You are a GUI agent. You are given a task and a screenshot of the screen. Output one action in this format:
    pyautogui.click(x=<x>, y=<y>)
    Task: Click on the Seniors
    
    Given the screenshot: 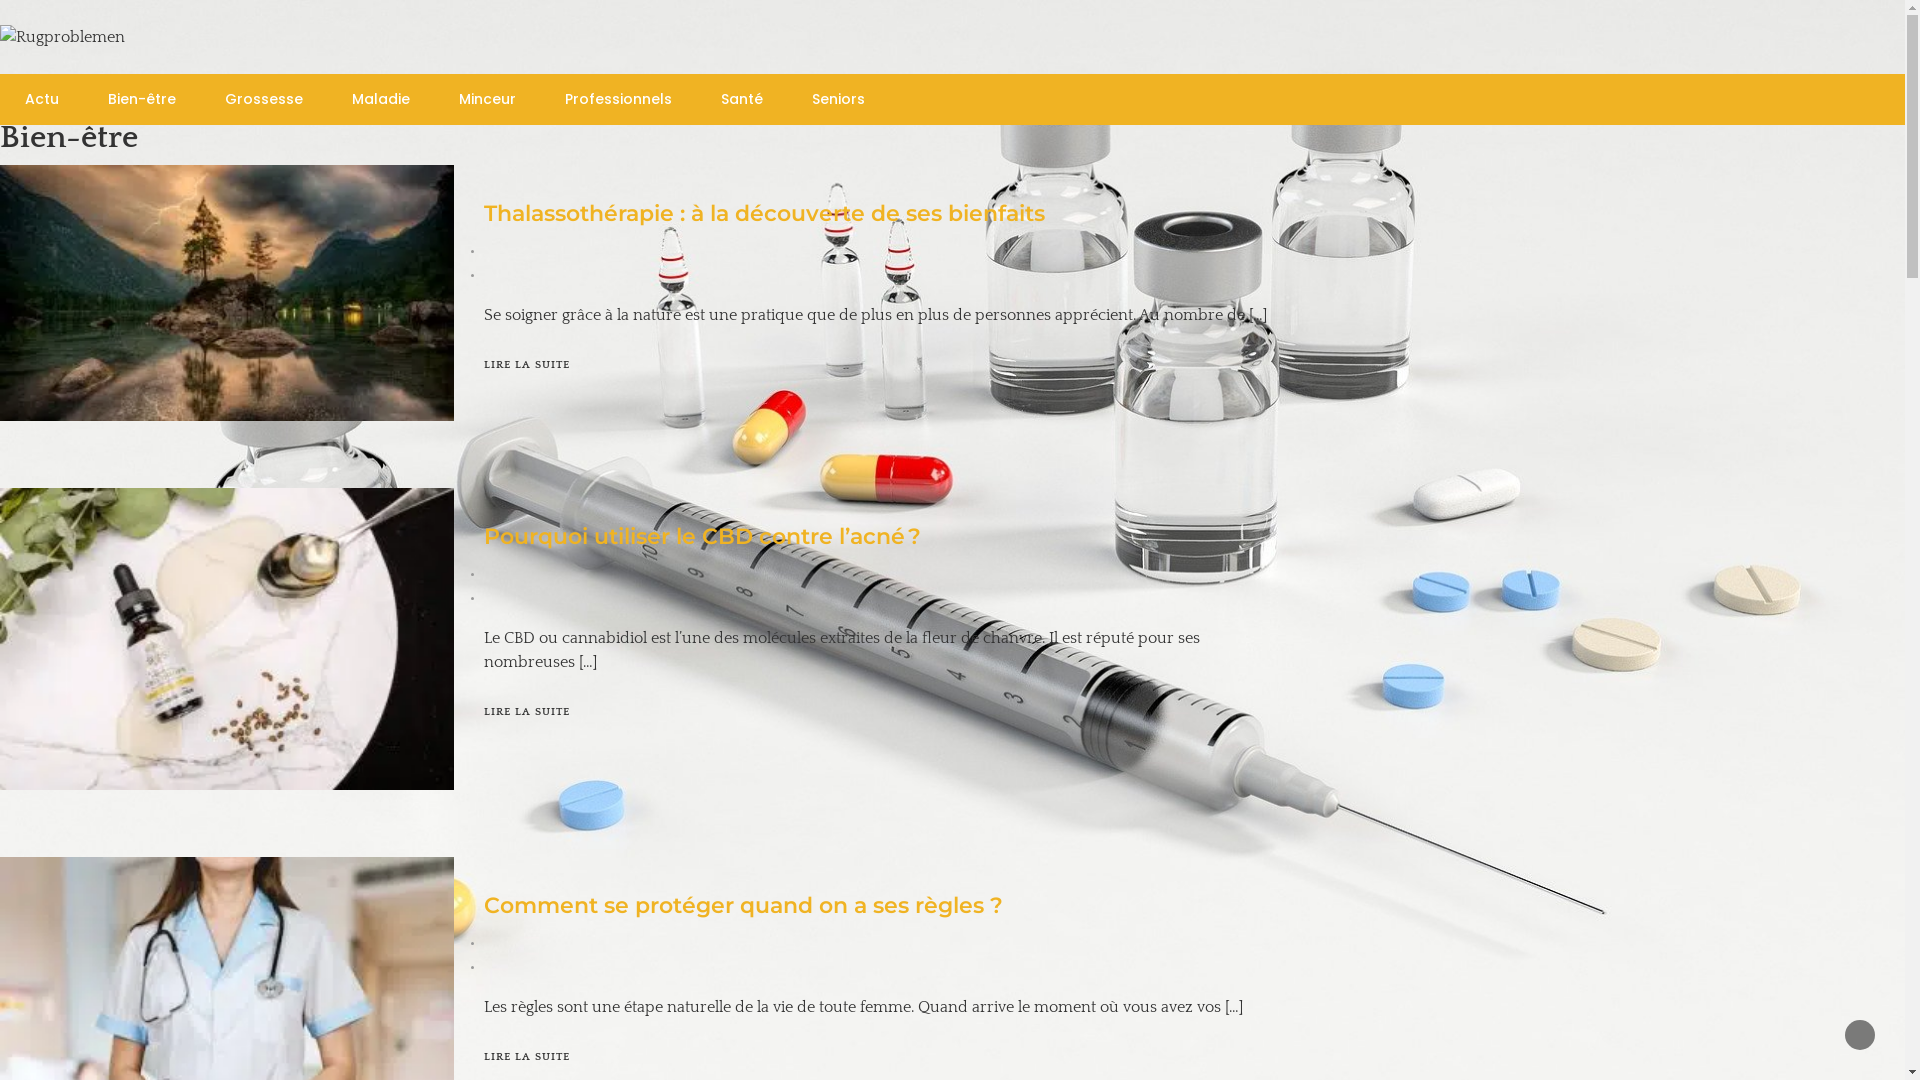 What is the action you would take?
    pyautogui.click(x=838, y=100)
    